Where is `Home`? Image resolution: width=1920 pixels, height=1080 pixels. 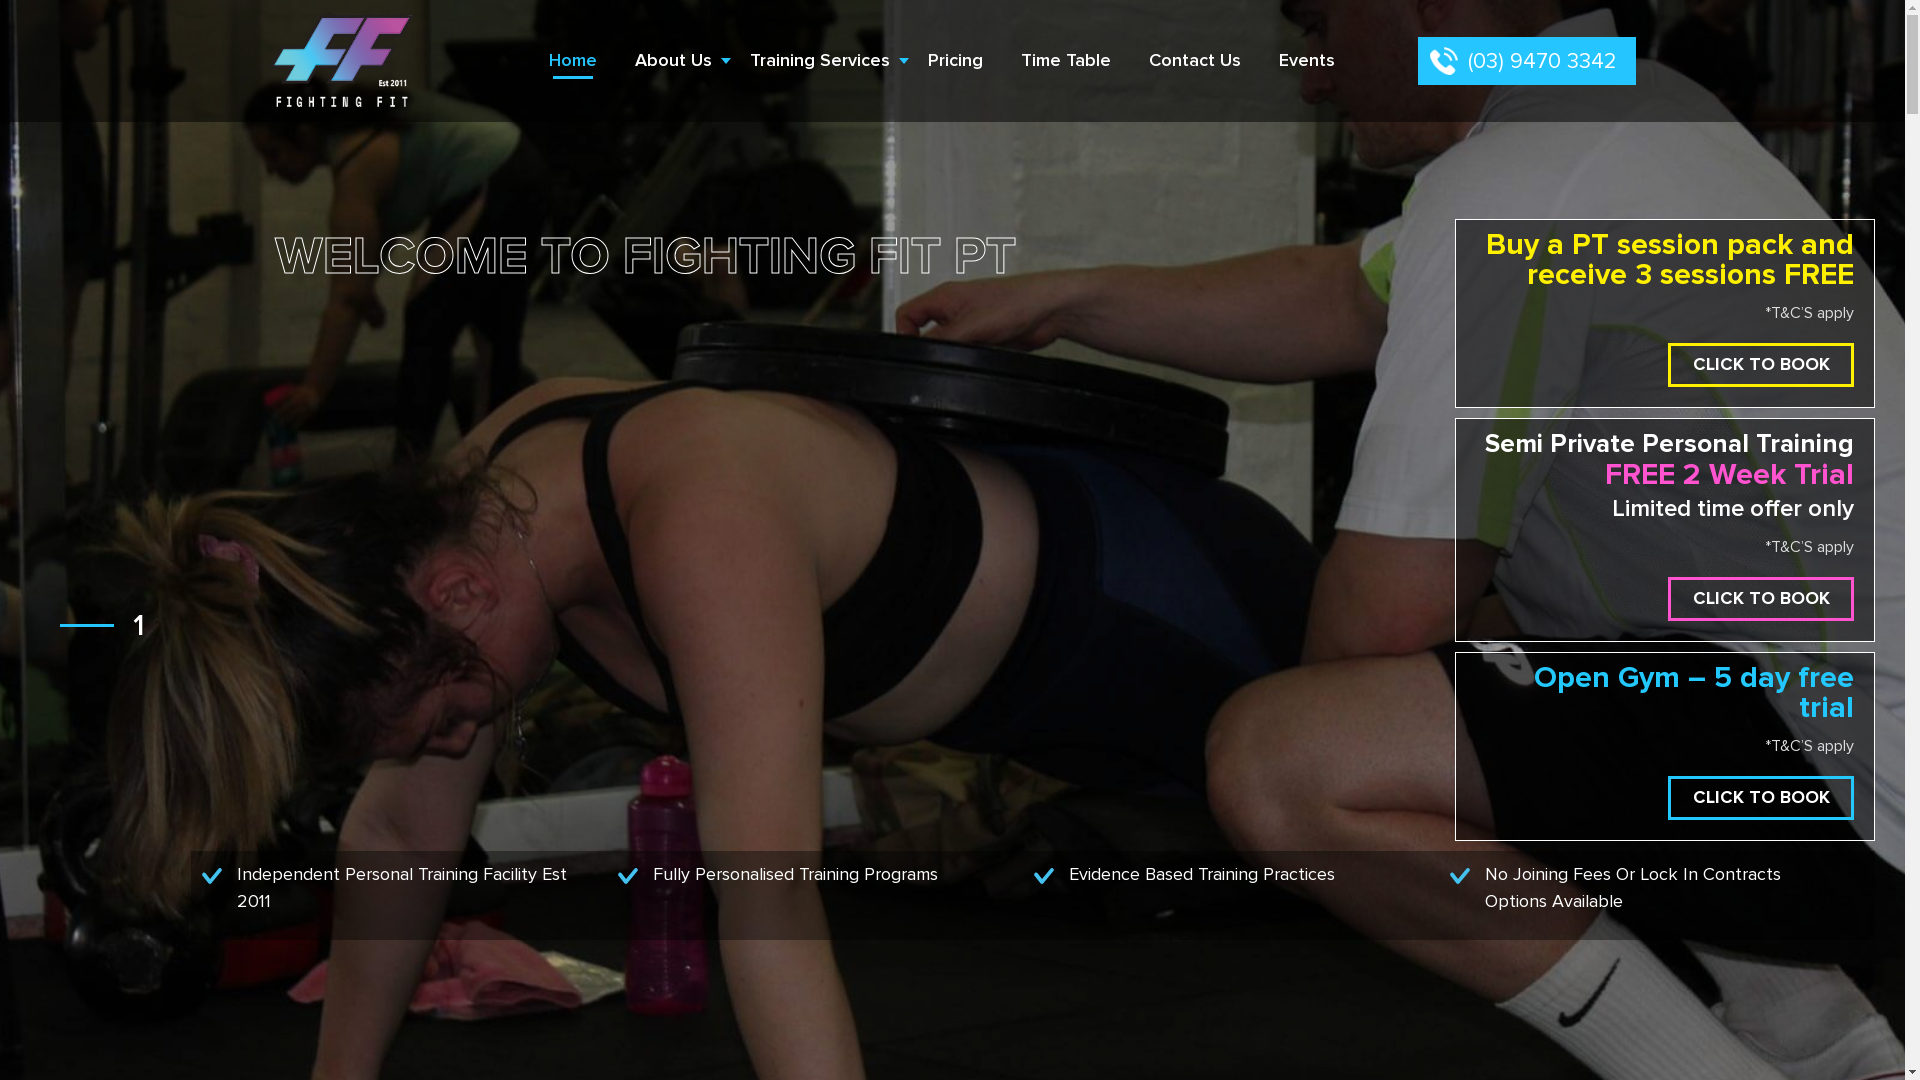 Home is located at coordinates (573, 61).